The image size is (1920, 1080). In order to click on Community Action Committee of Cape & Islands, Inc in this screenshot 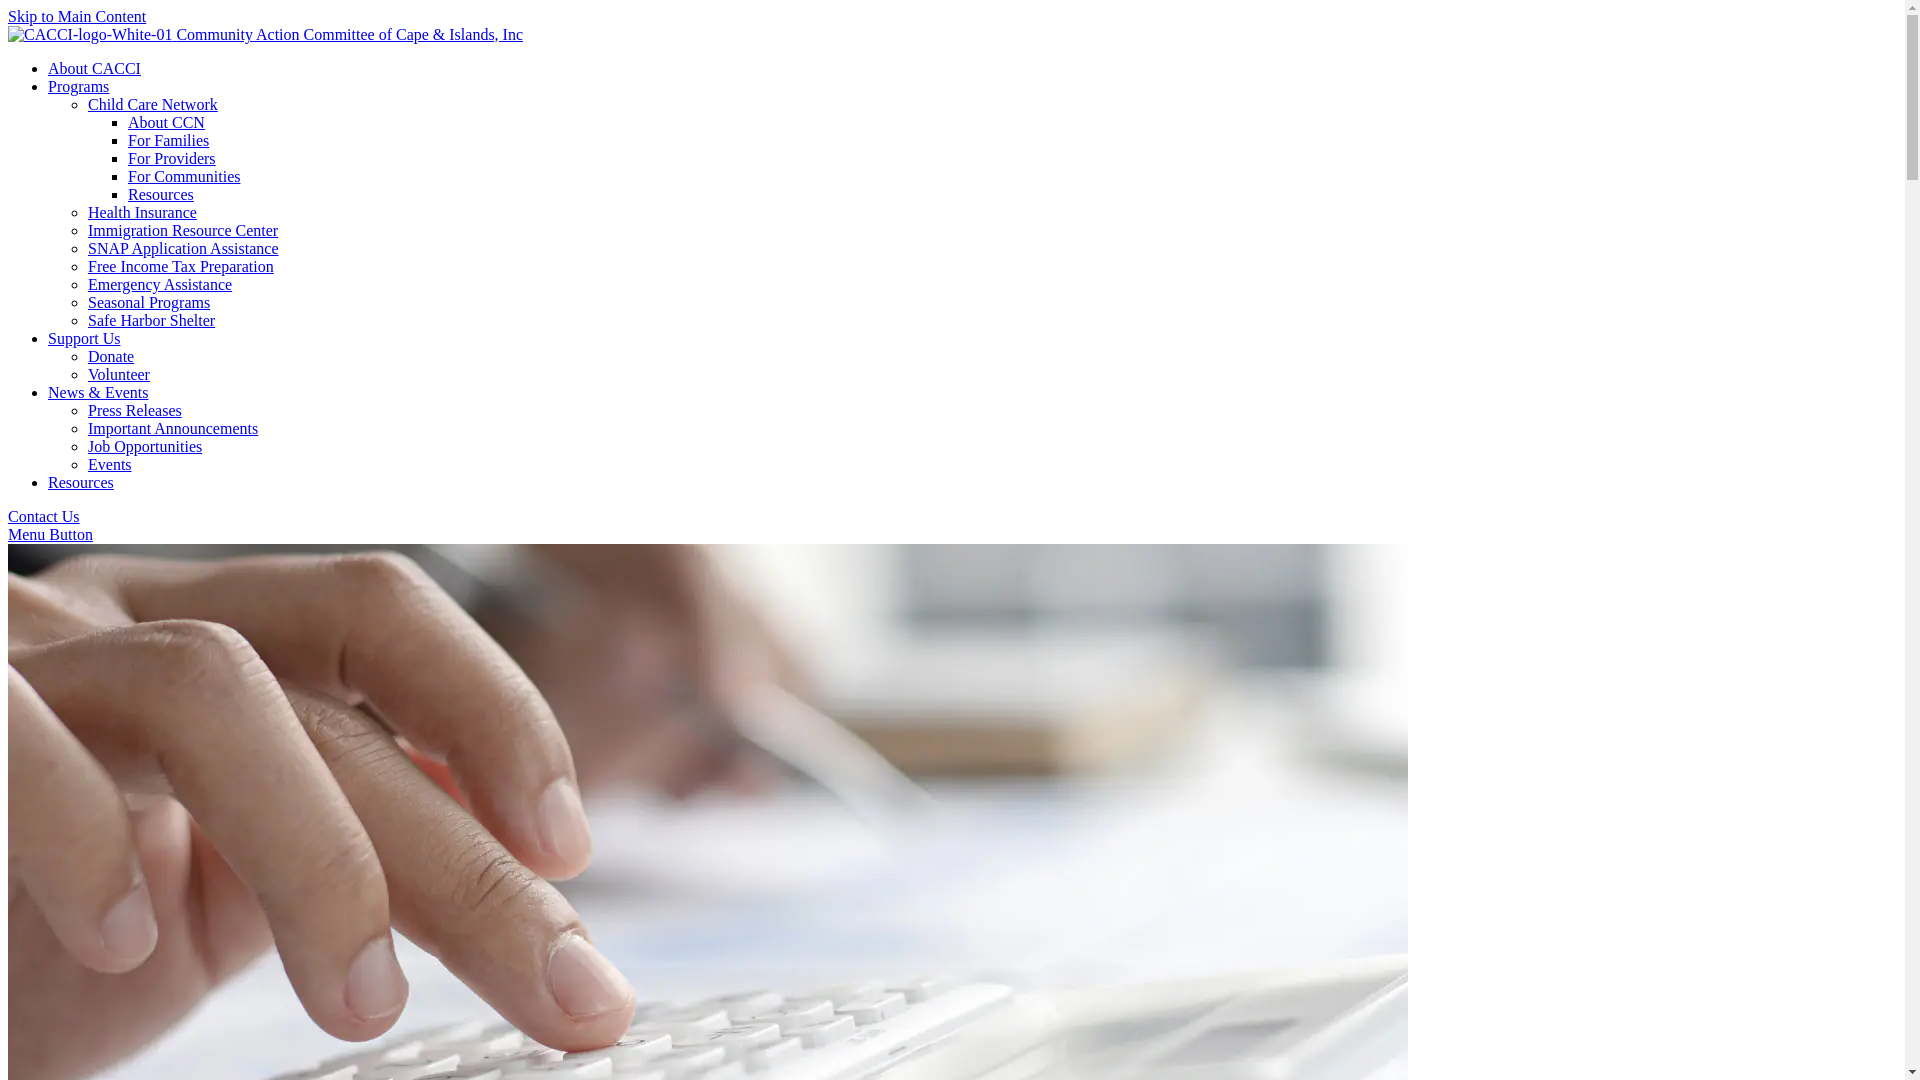, I will do `click(266, 34)`.